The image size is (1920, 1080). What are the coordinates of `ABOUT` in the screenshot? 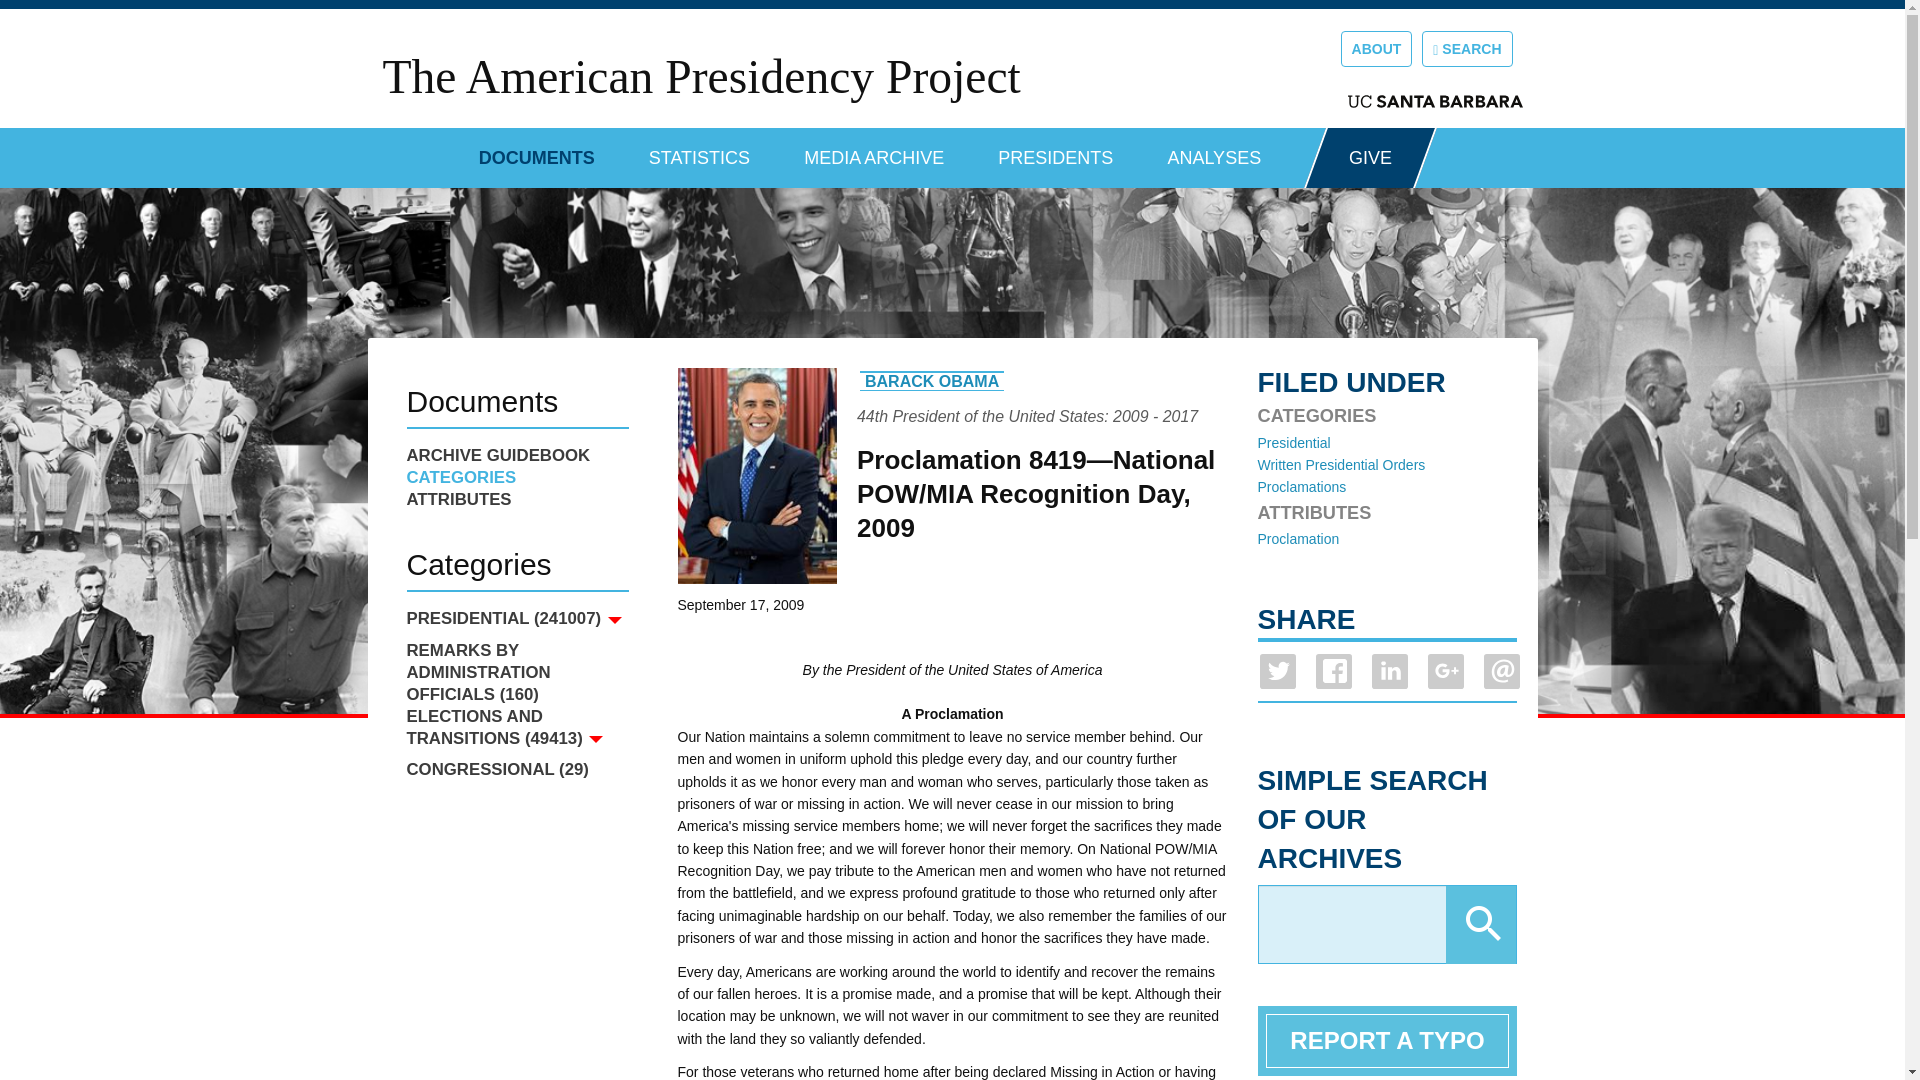 It's located at (1376, 48).